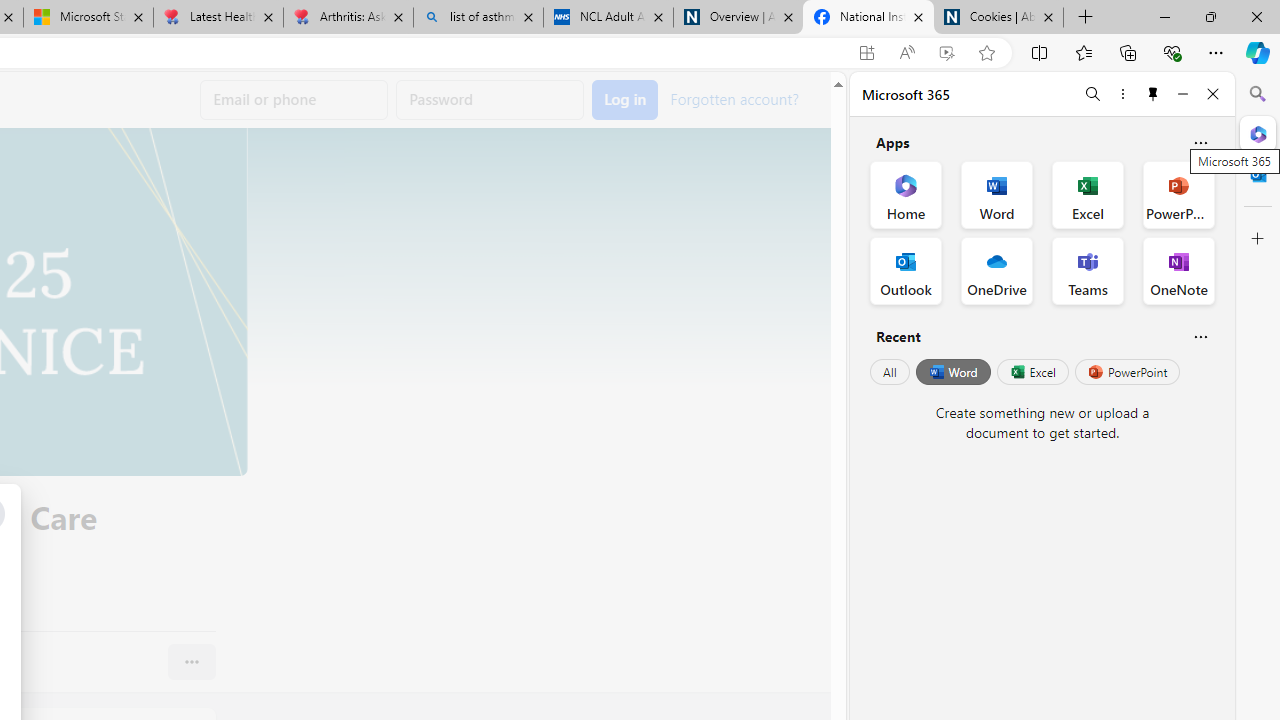 The image size is (1280, 720). What do you see at coordinates (608, 18) in the screenshot?
I see `NCL Adult Asthma Inhaler Choice Guideline` at bounding box center [608, 18].